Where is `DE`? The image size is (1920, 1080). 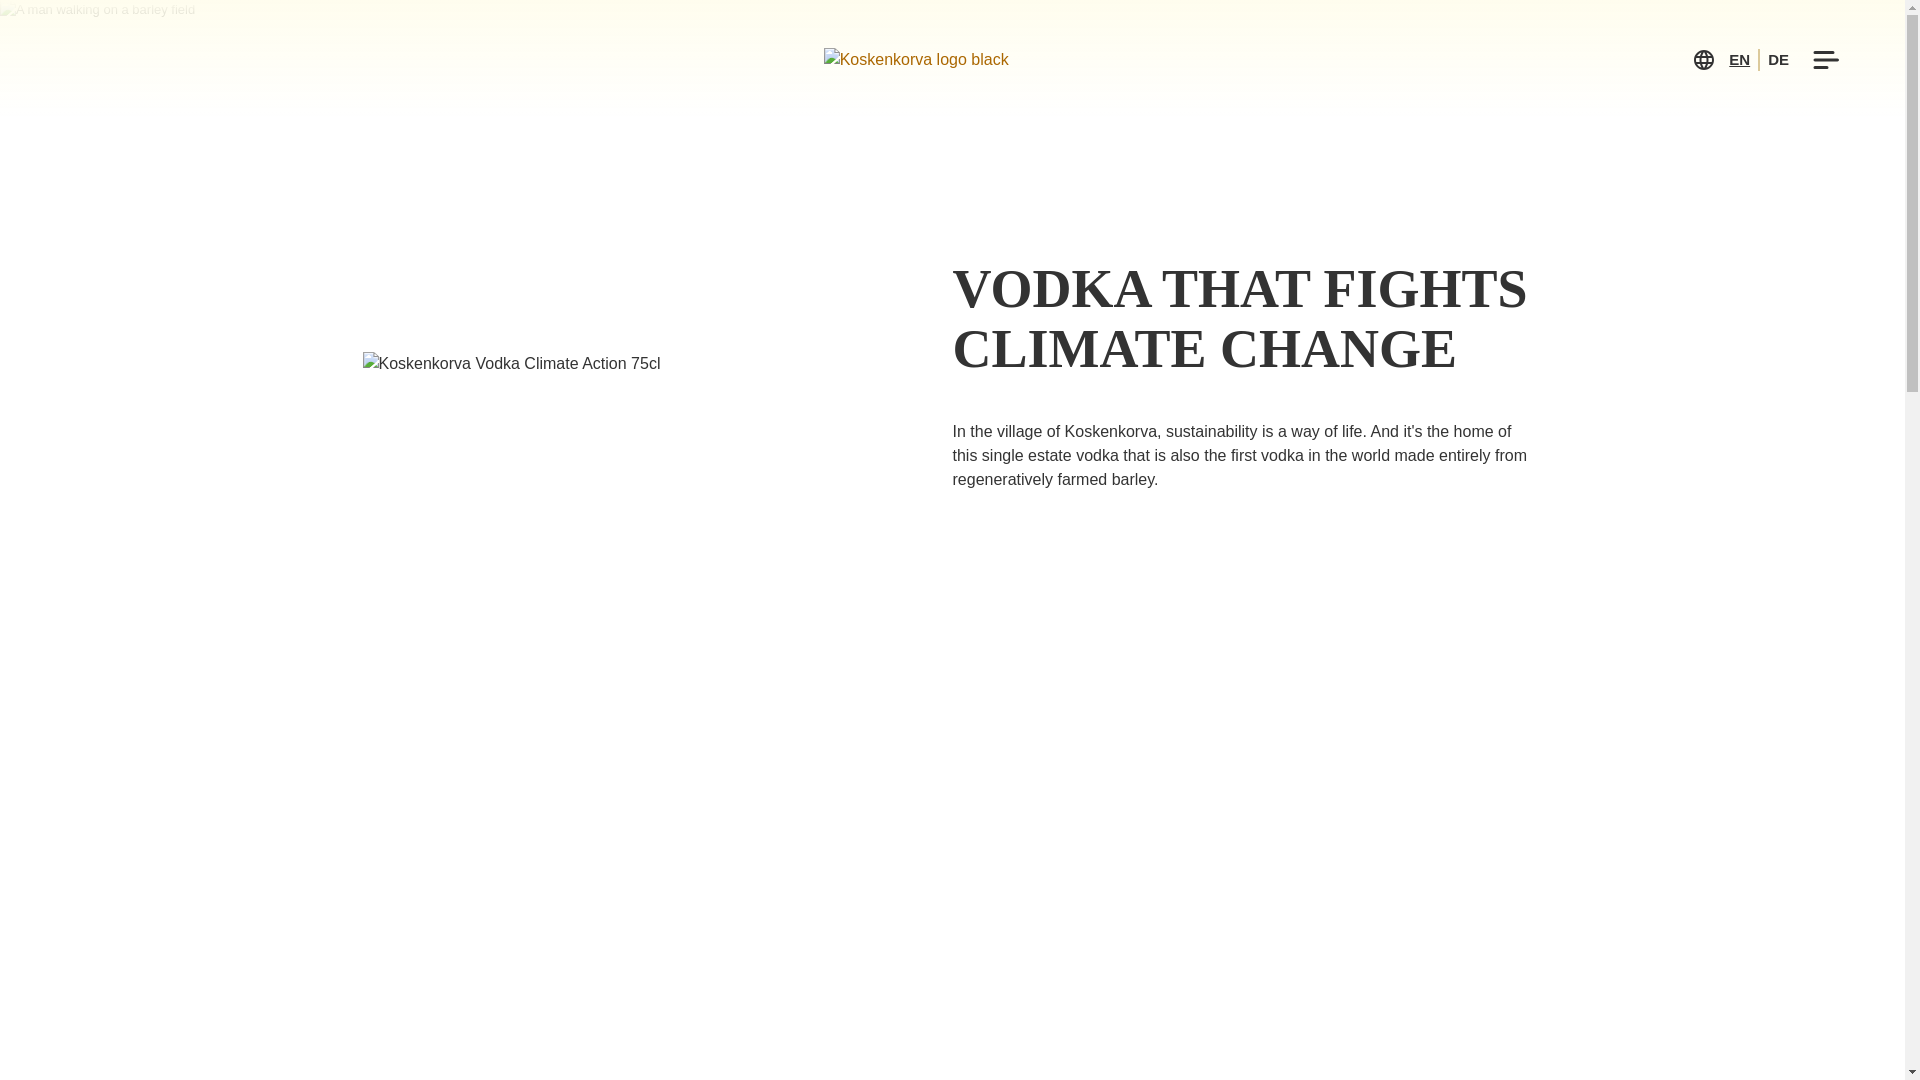 DE is located at coordinates (1778, 60).